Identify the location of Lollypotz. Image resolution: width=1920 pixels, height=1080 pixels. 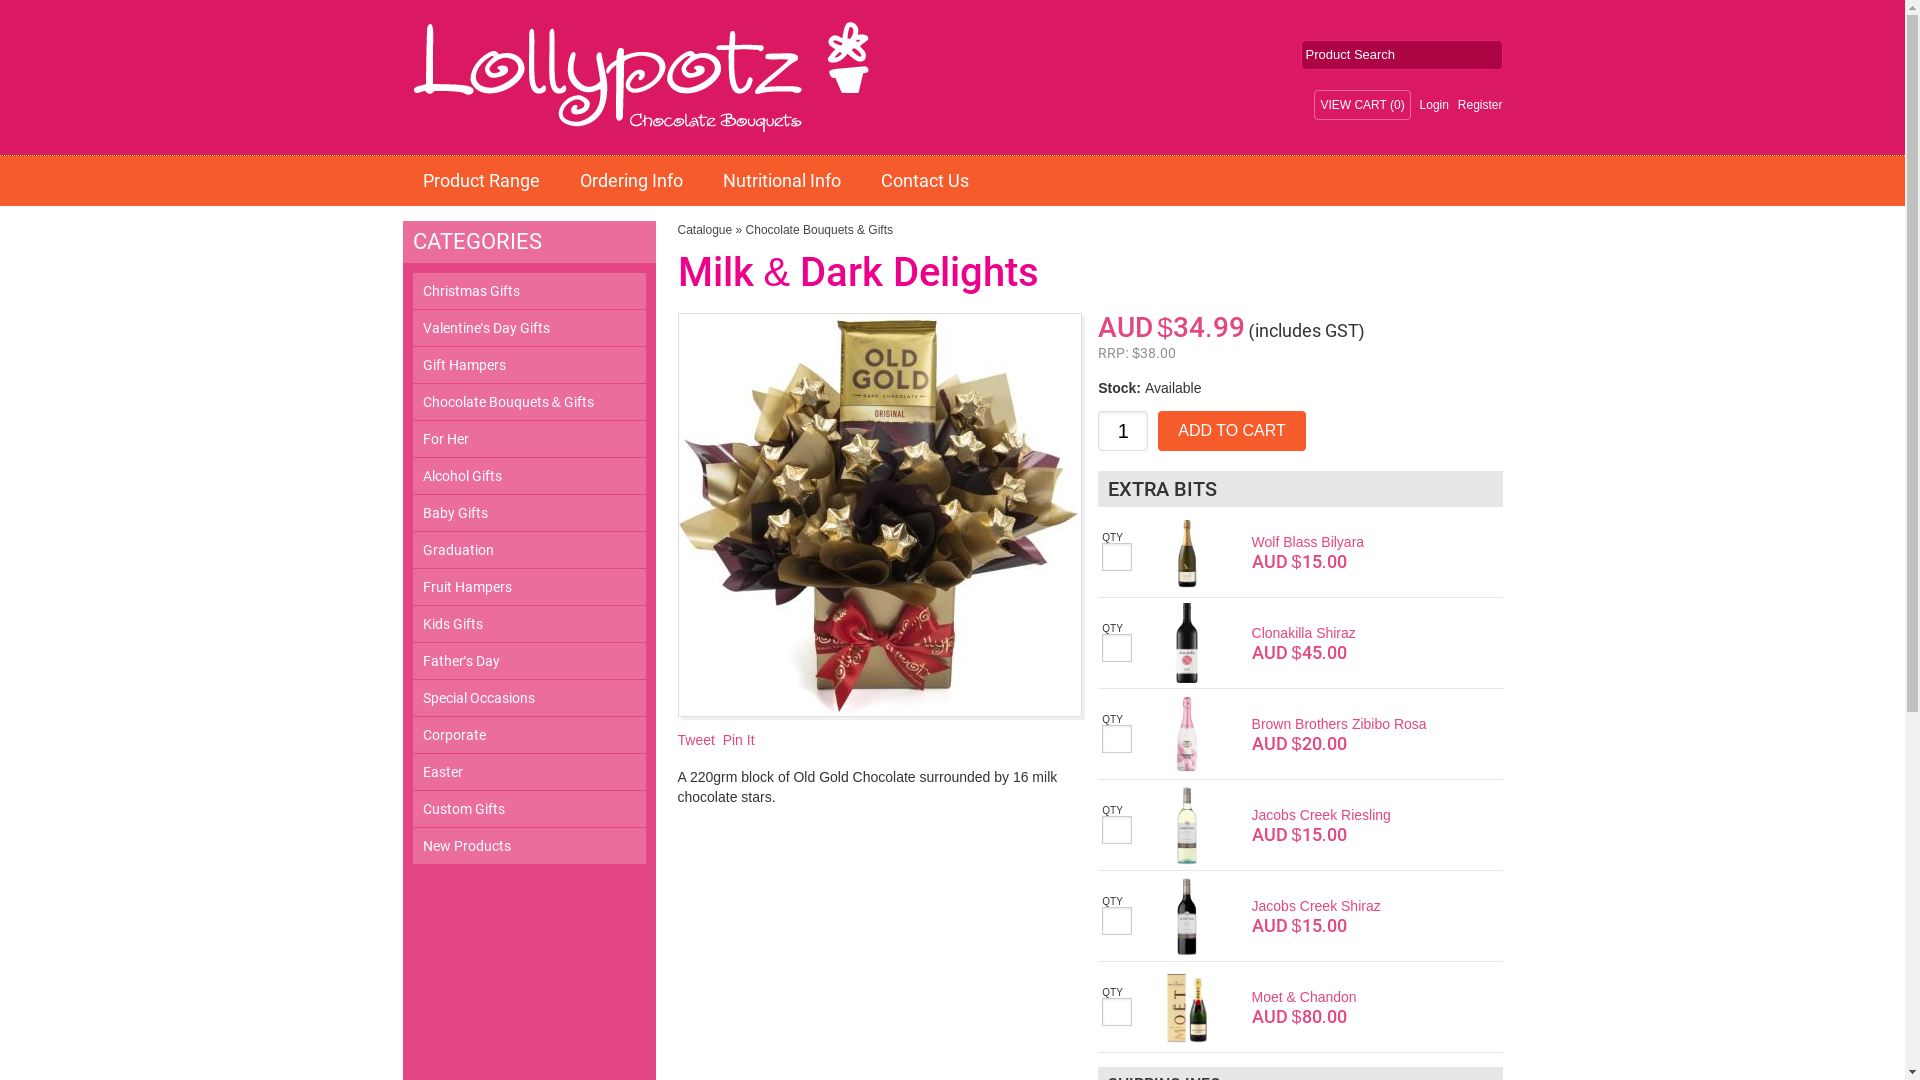
(512, 78).